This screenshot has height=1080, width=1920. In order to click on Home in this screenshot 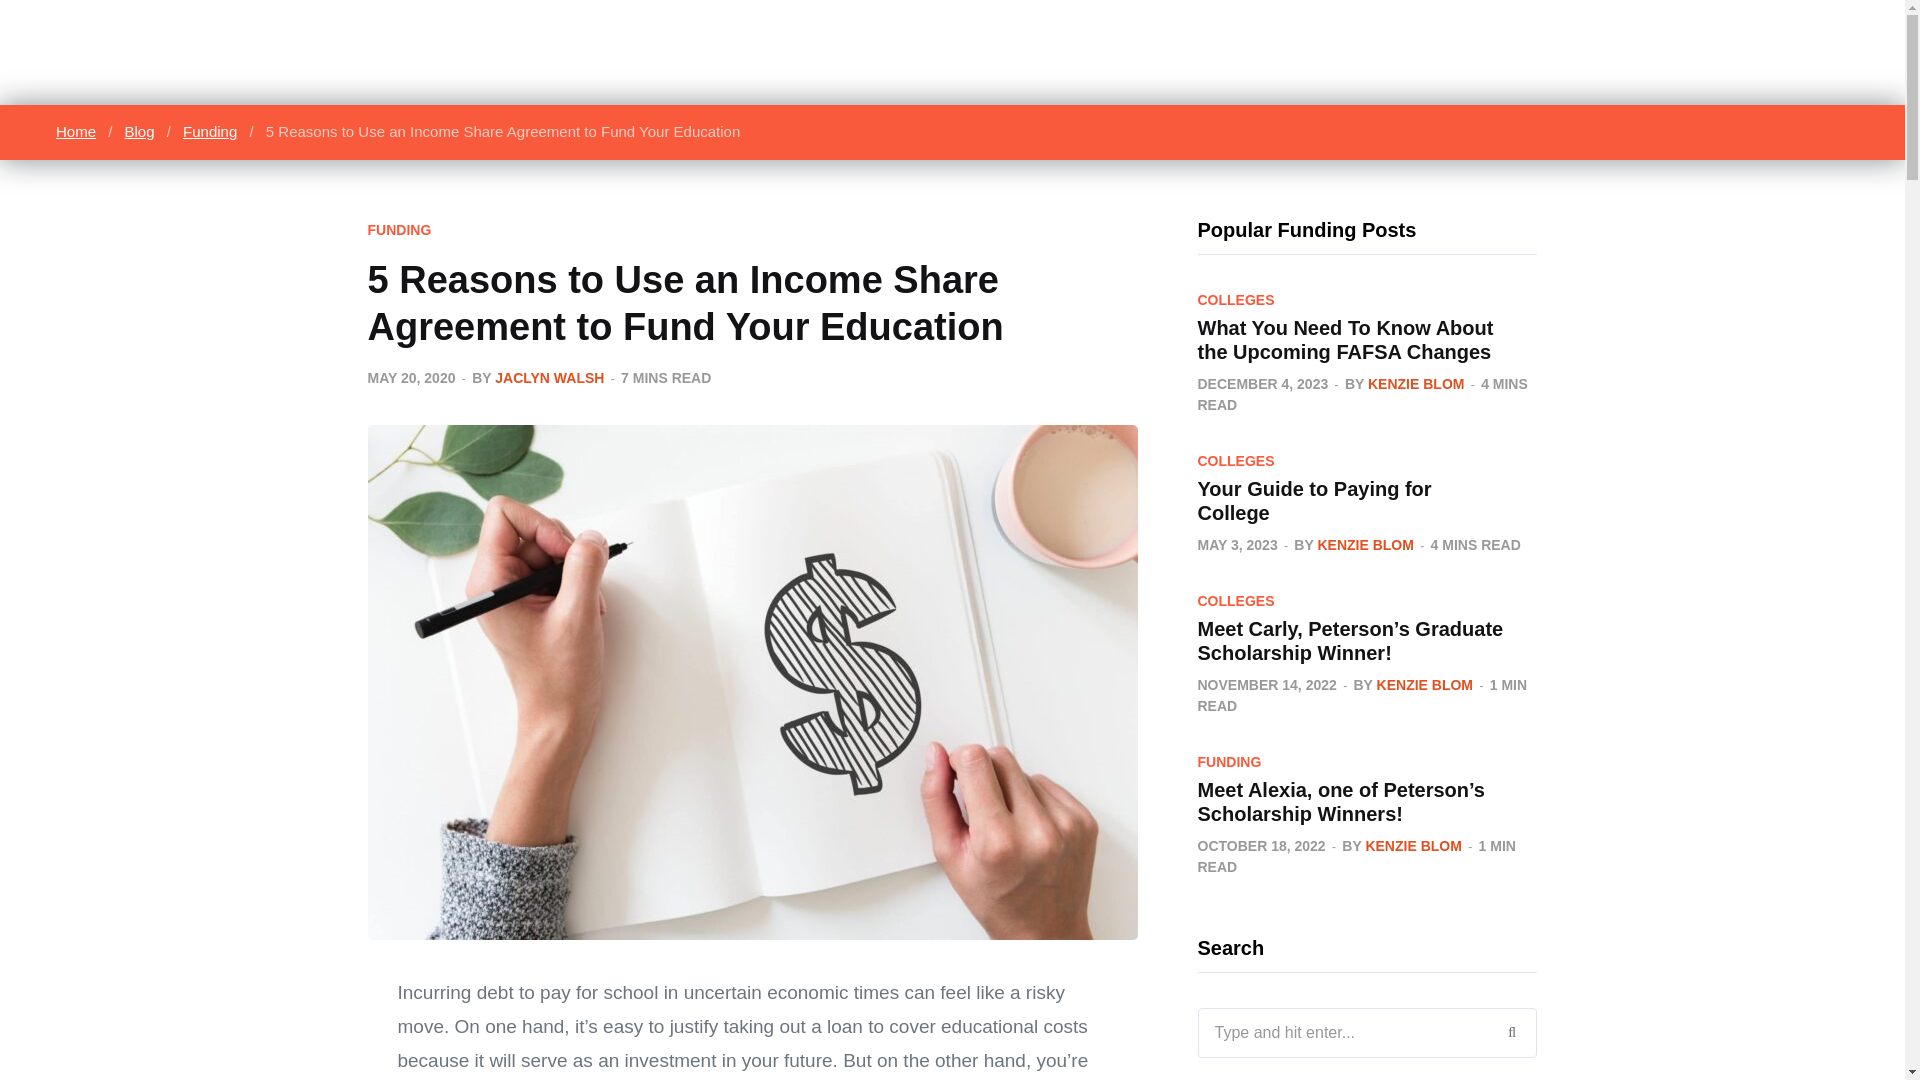, I will do `click(76, 132)`.